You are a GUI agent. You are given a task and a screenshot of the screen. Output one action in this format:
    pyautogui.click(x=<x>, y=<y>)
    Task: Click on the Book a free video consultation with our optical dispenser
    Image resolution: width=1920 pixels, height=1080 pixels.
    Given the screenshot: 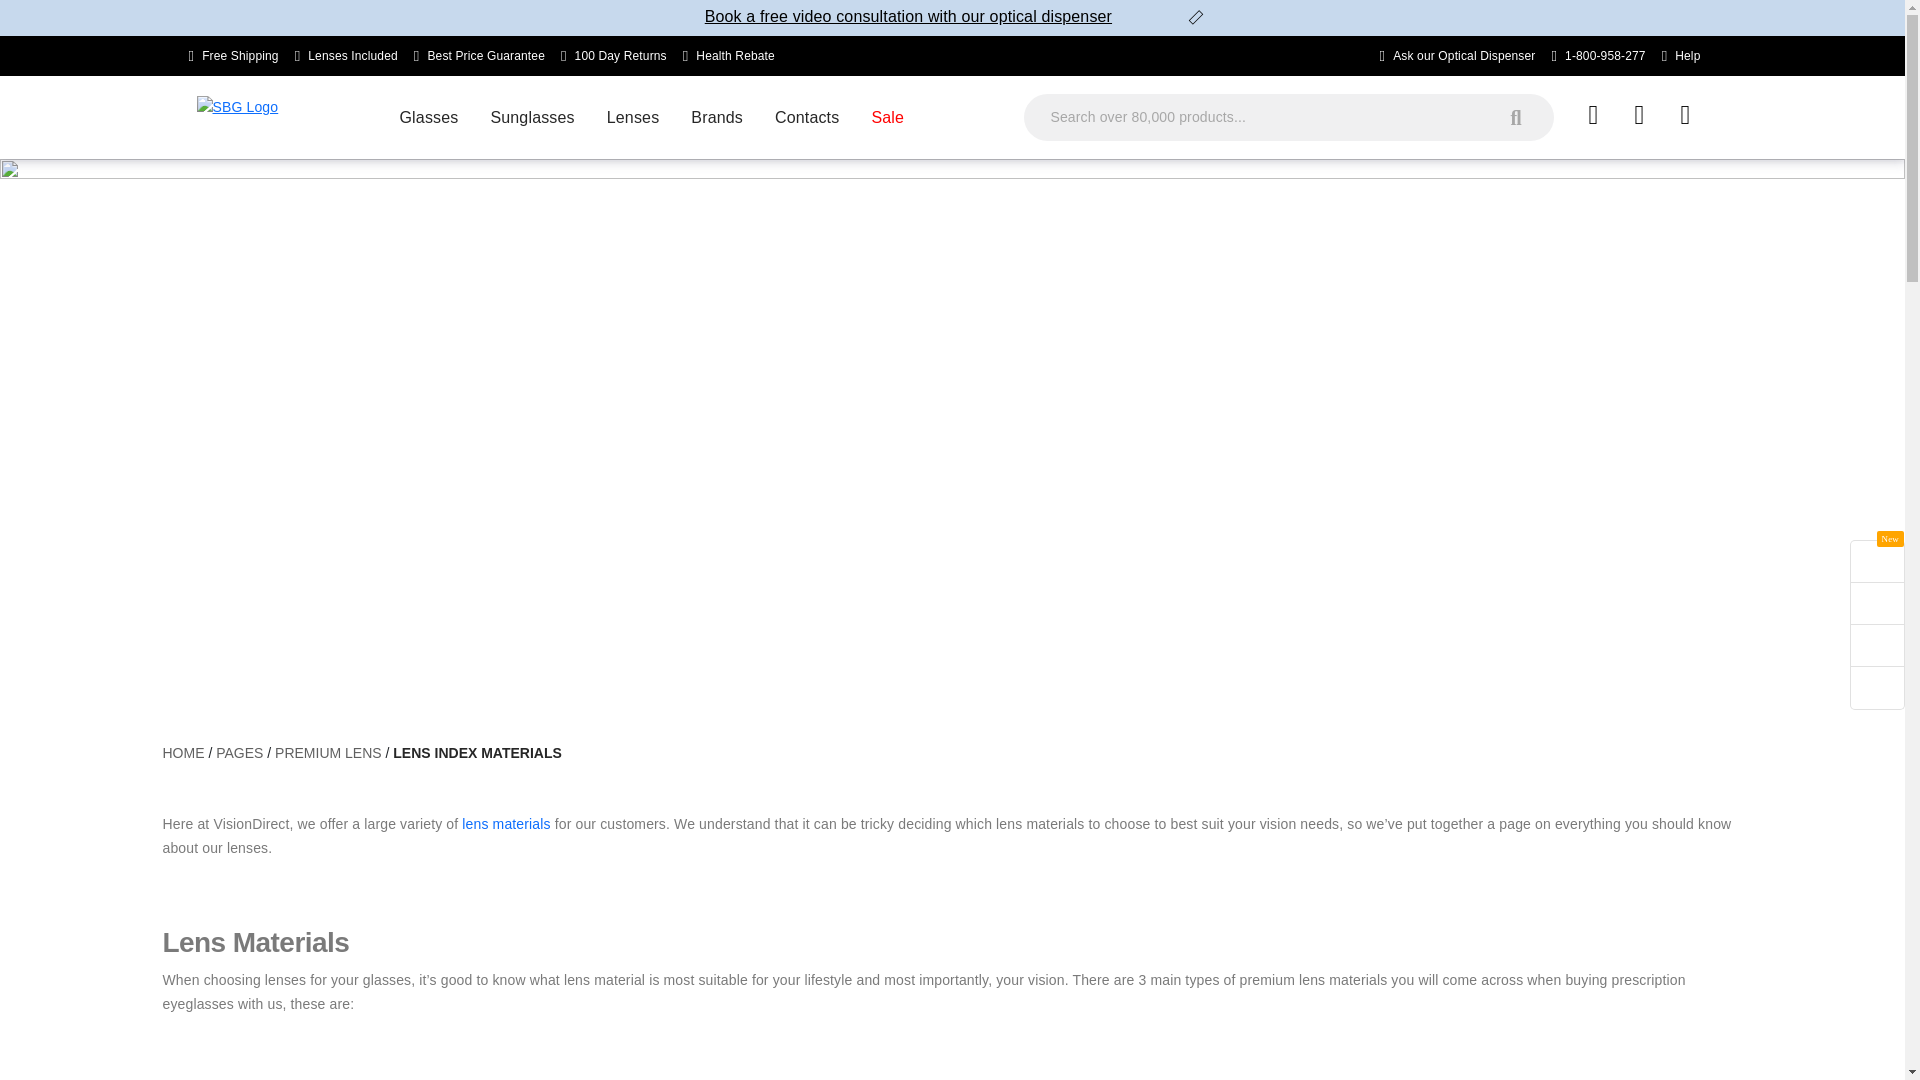 What is the action you would take?
    pyautogui.click(x=908, y=18)
    